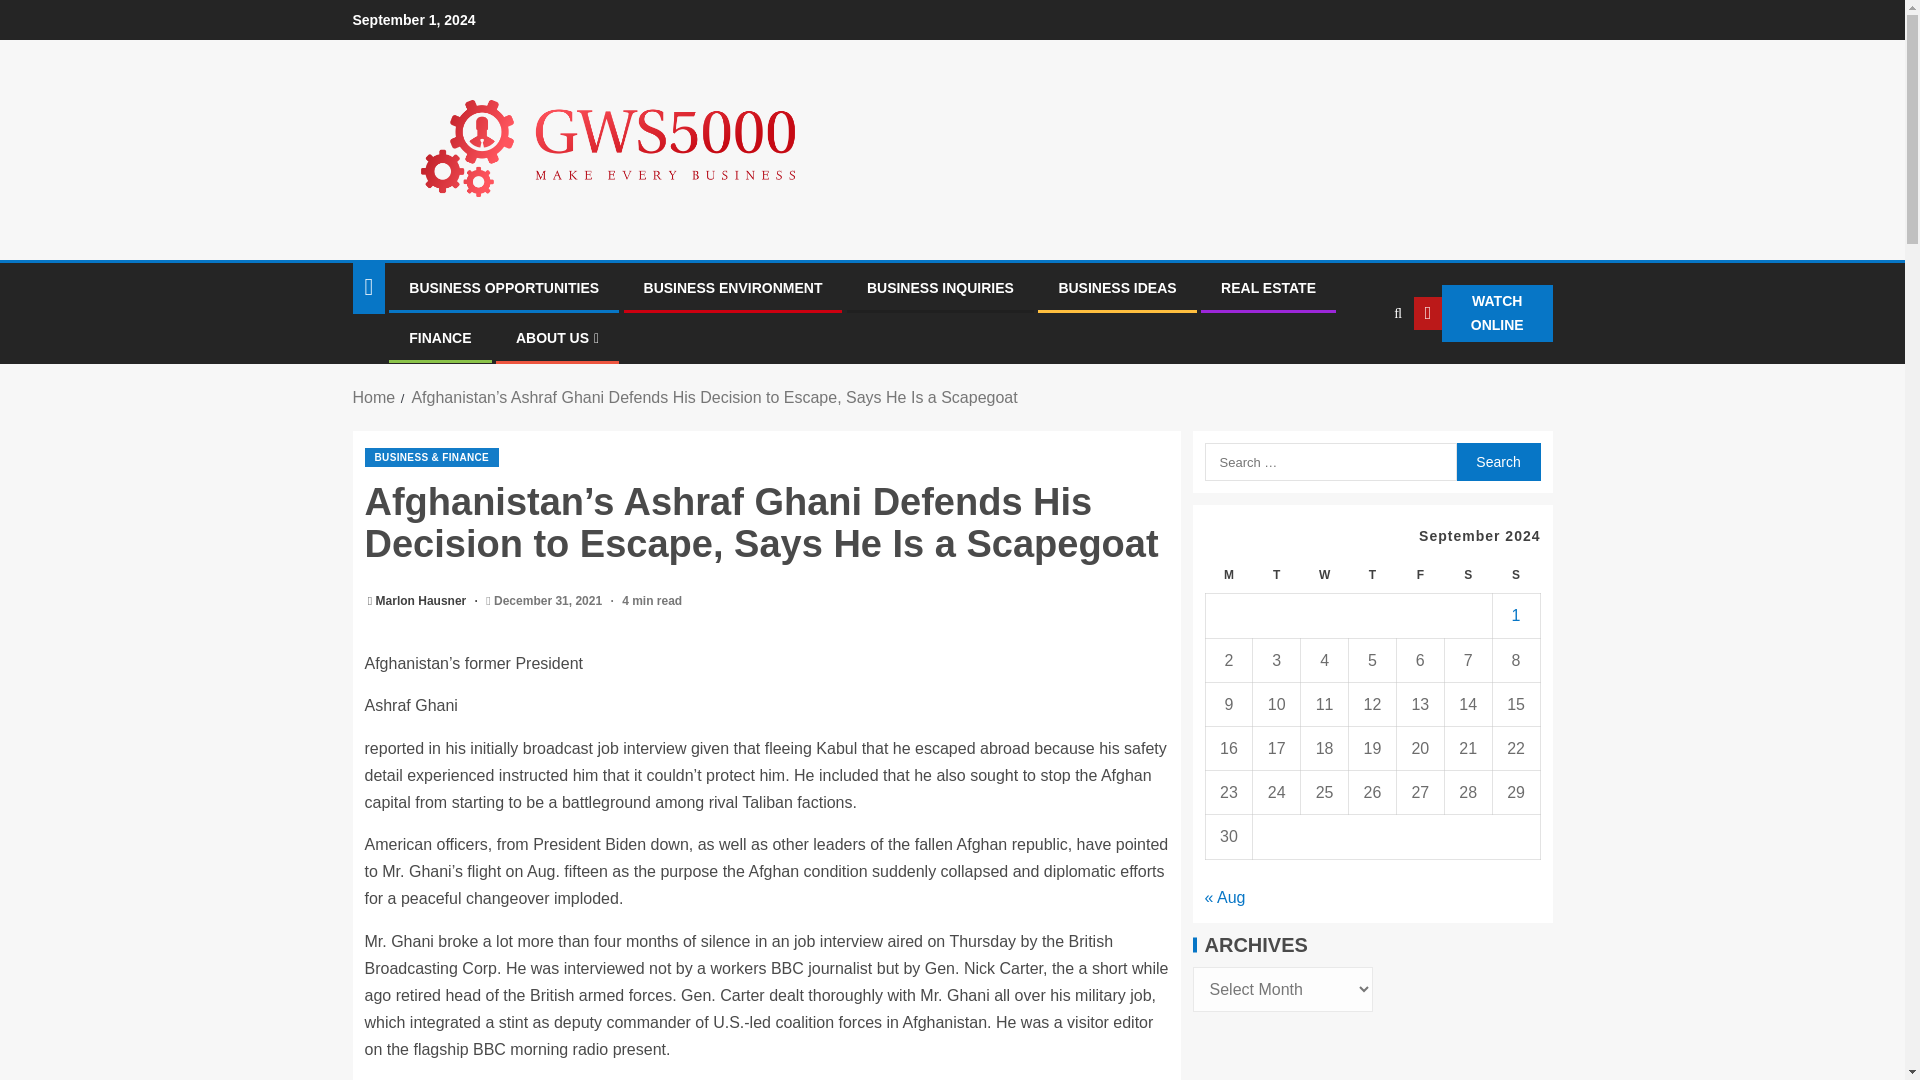  What do you see at coordinates (1358, 375) in the screenshot?
I see `Search` at bounding box center [1358, 375].